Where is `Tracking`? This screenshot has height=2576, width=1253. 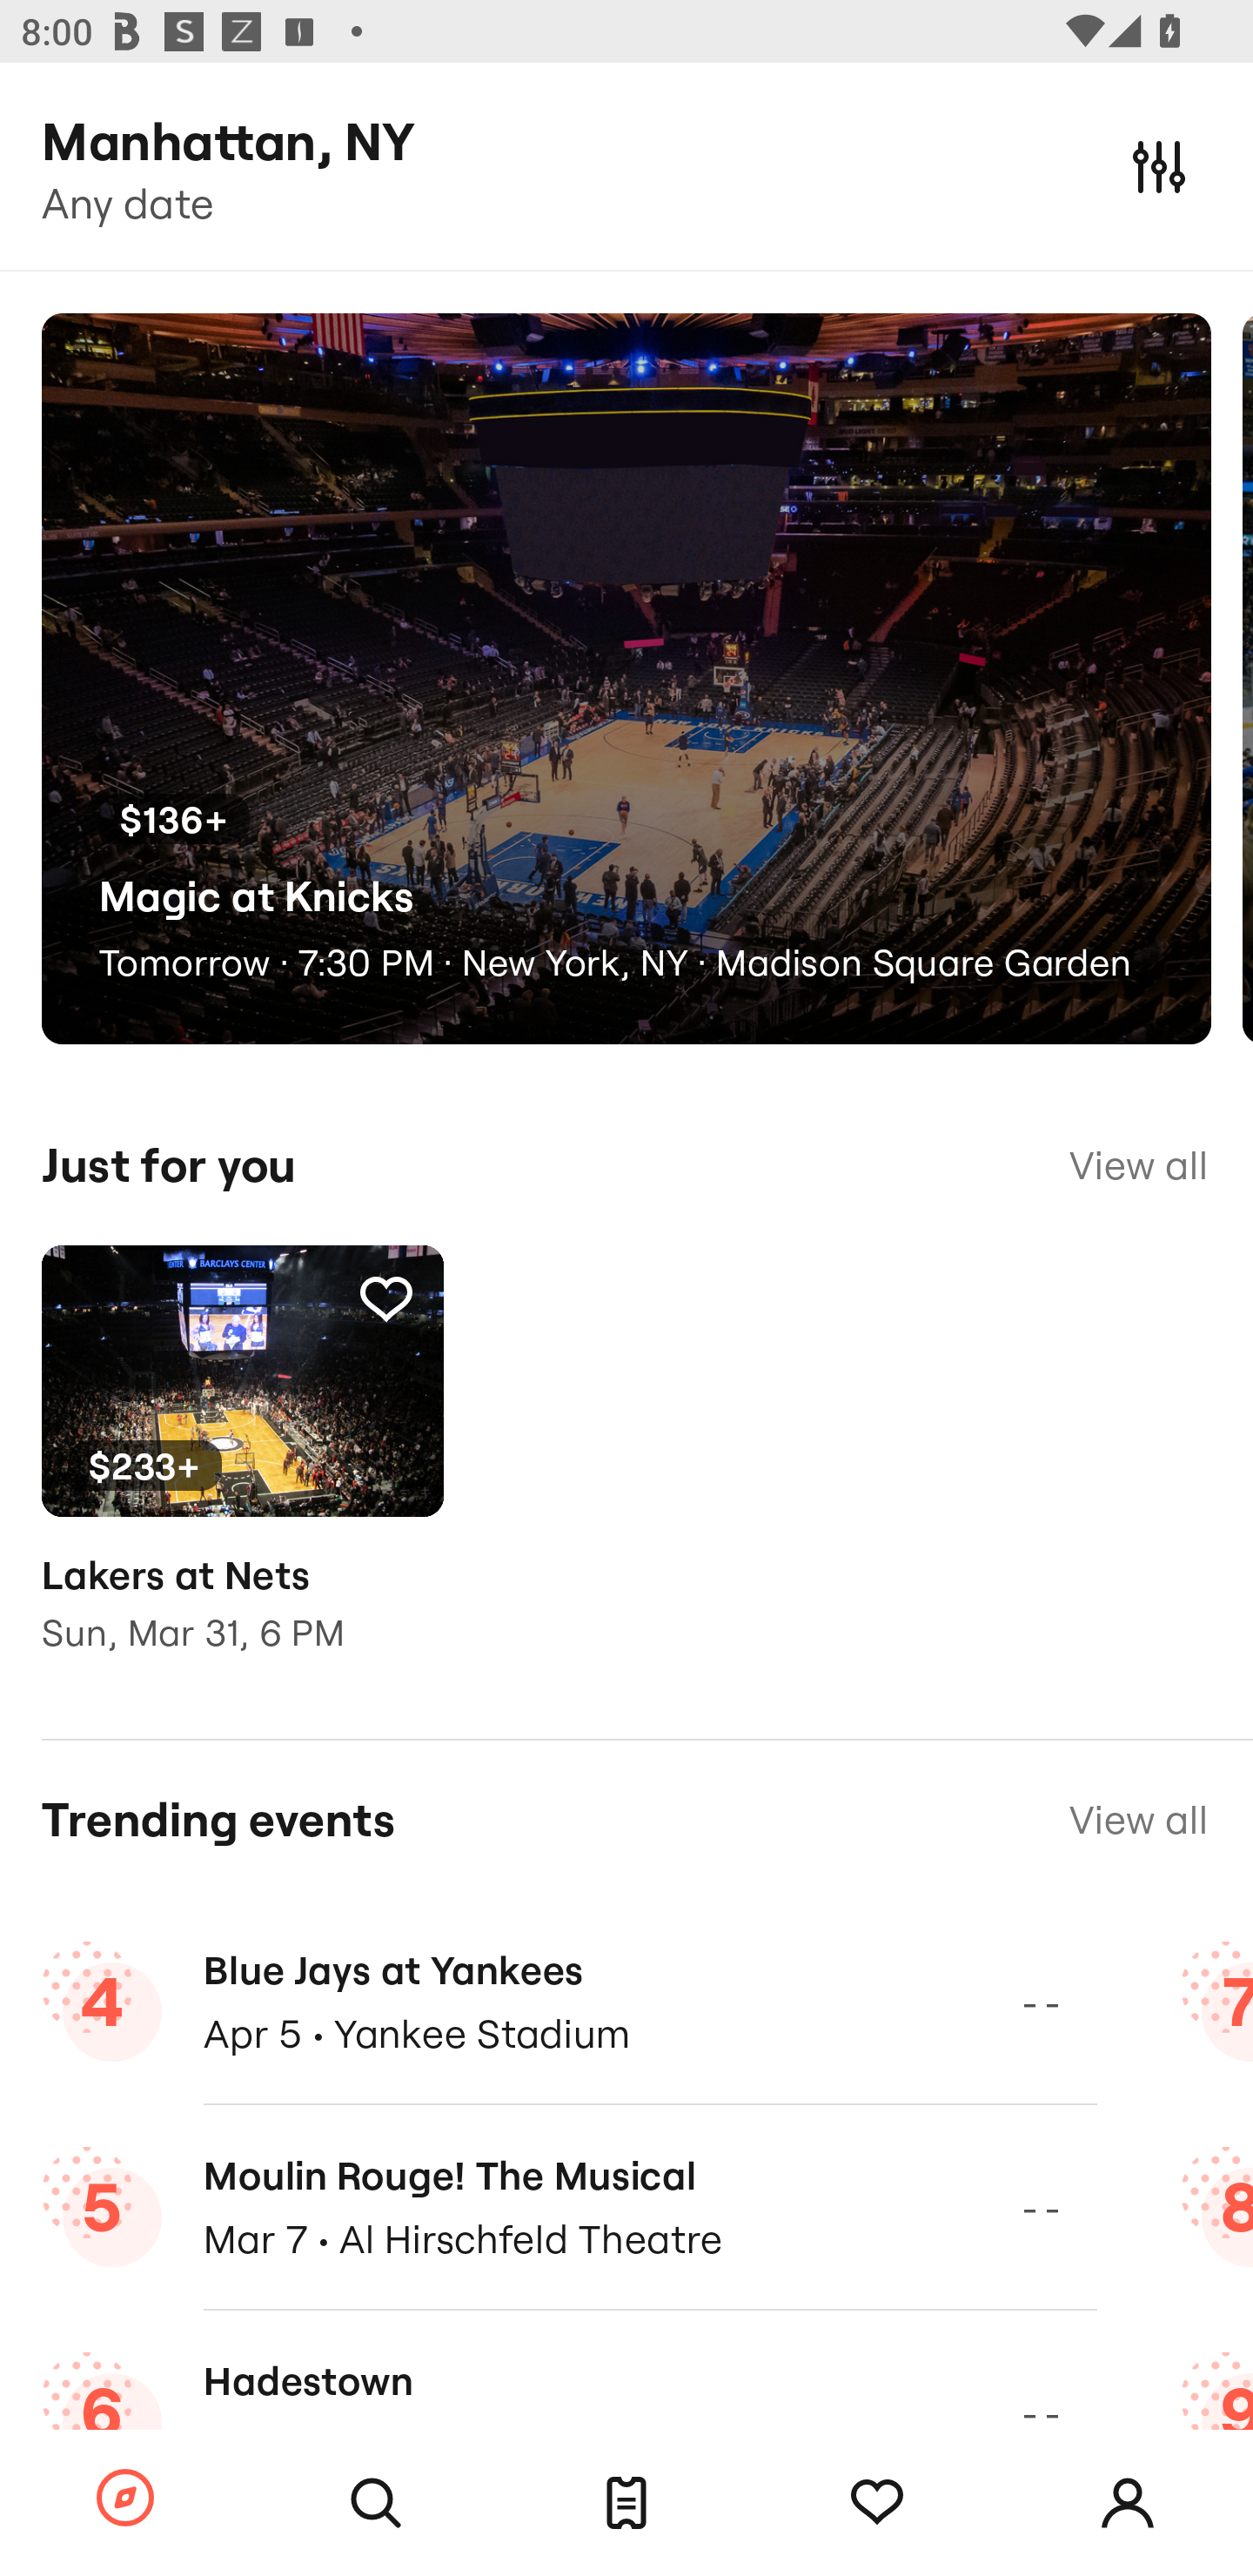
Tracking is located at coordinates (877, 2503).